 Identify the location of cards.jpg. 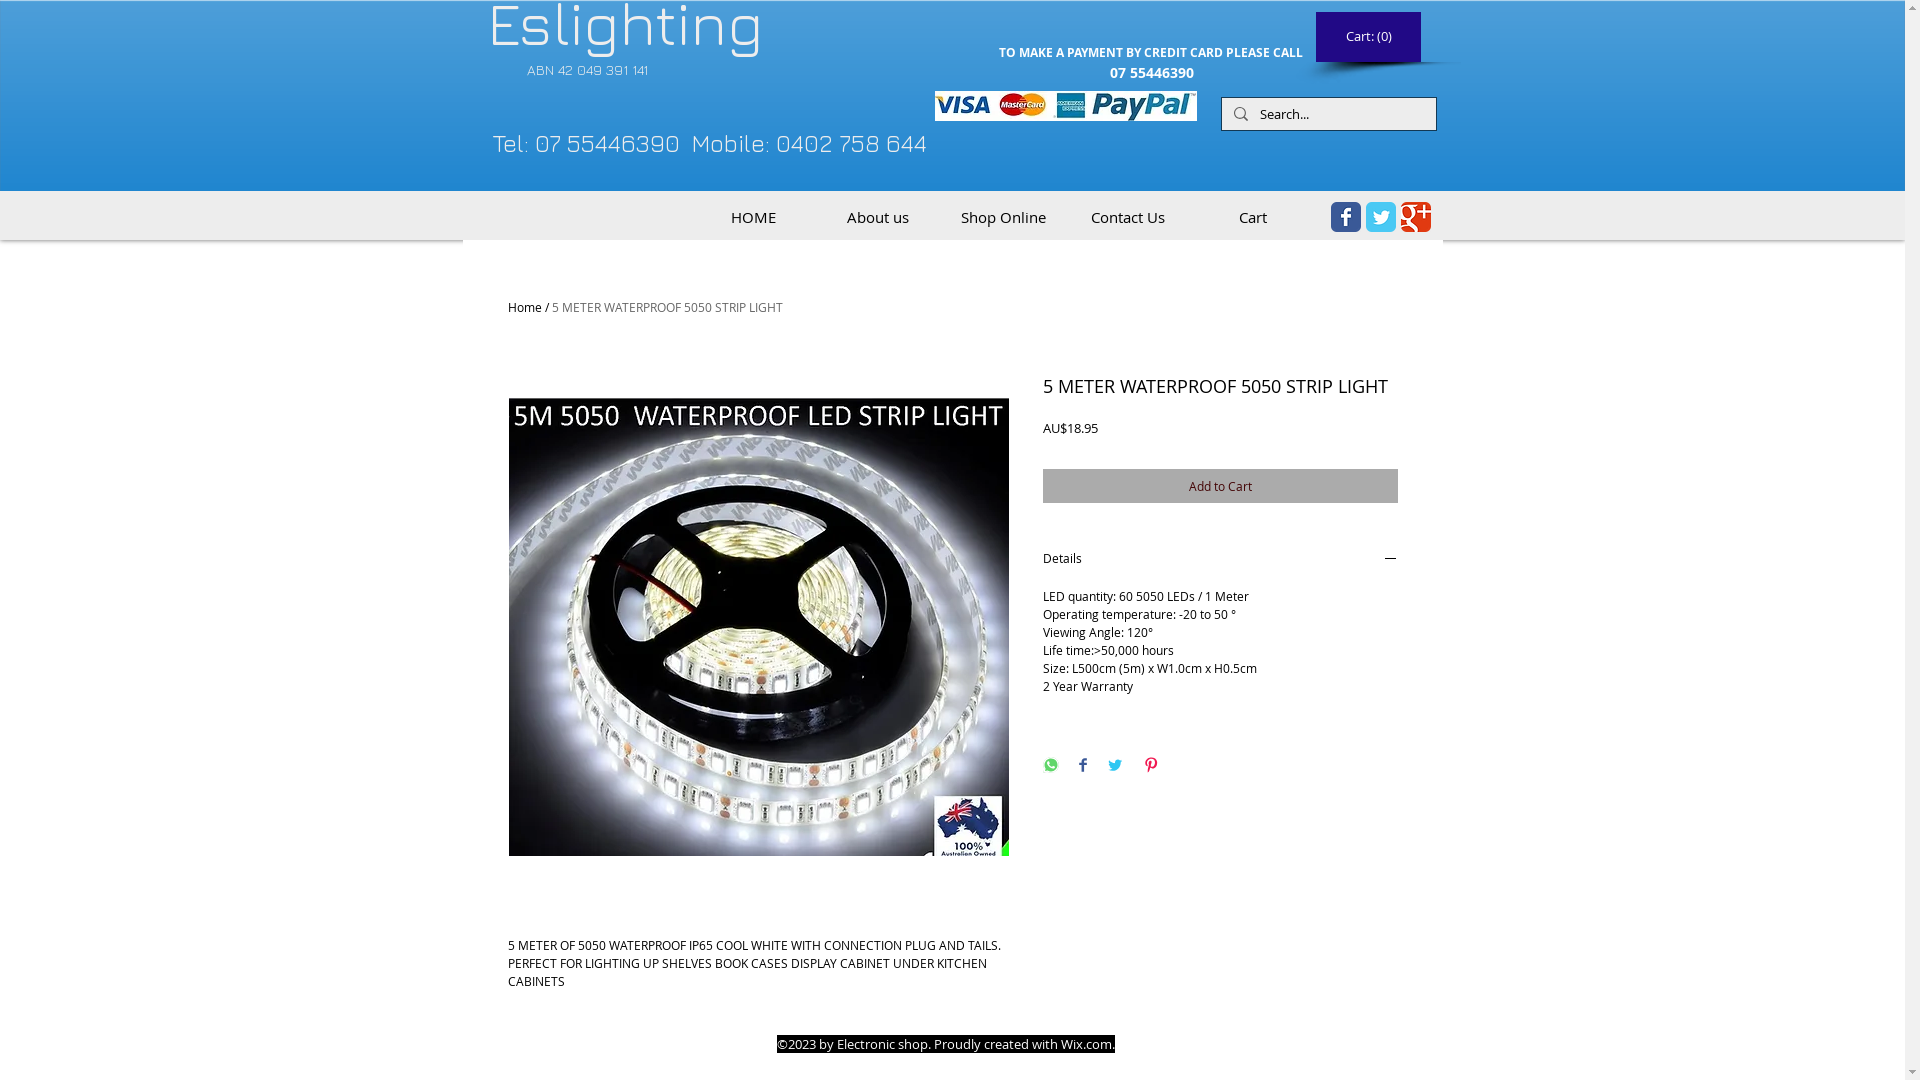
(1065, 106).